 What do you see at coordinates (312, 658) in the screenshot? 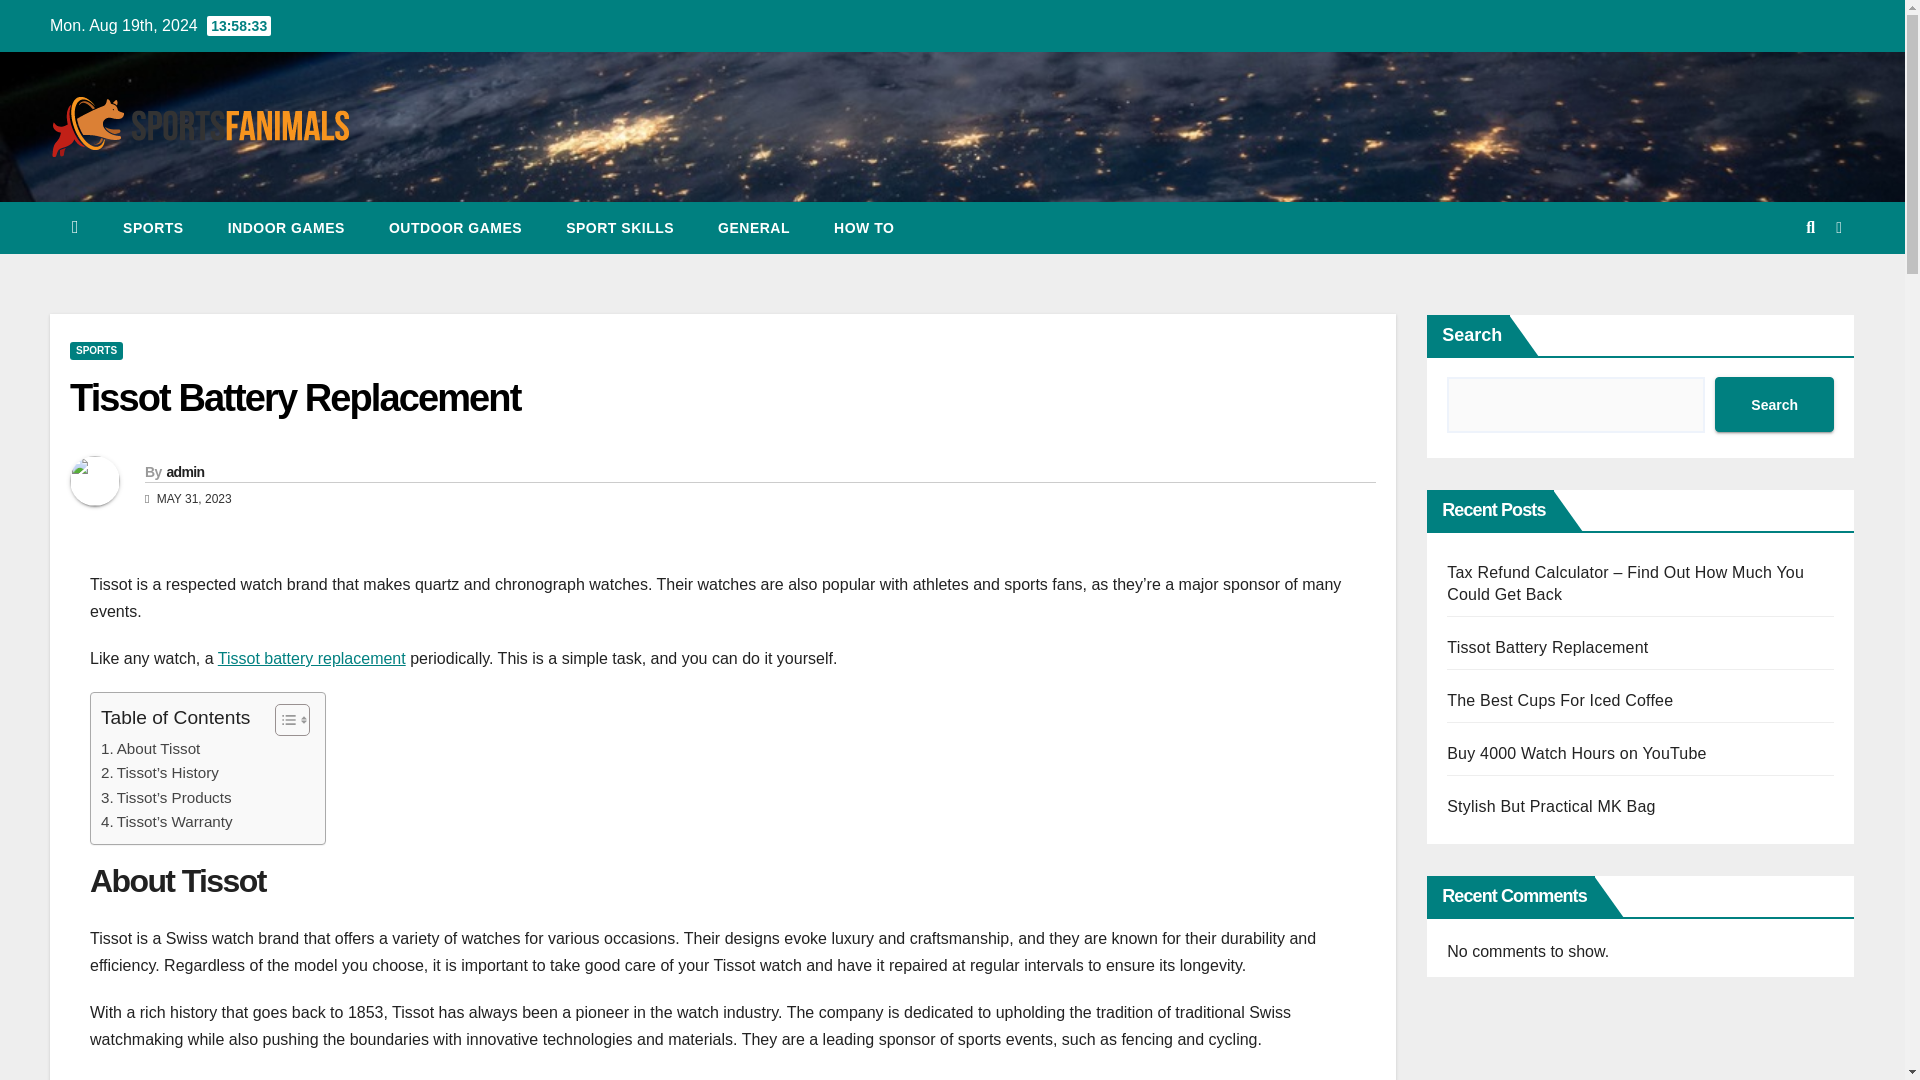
I see `Tissot battery replacement` at bounding box center [312, 658].